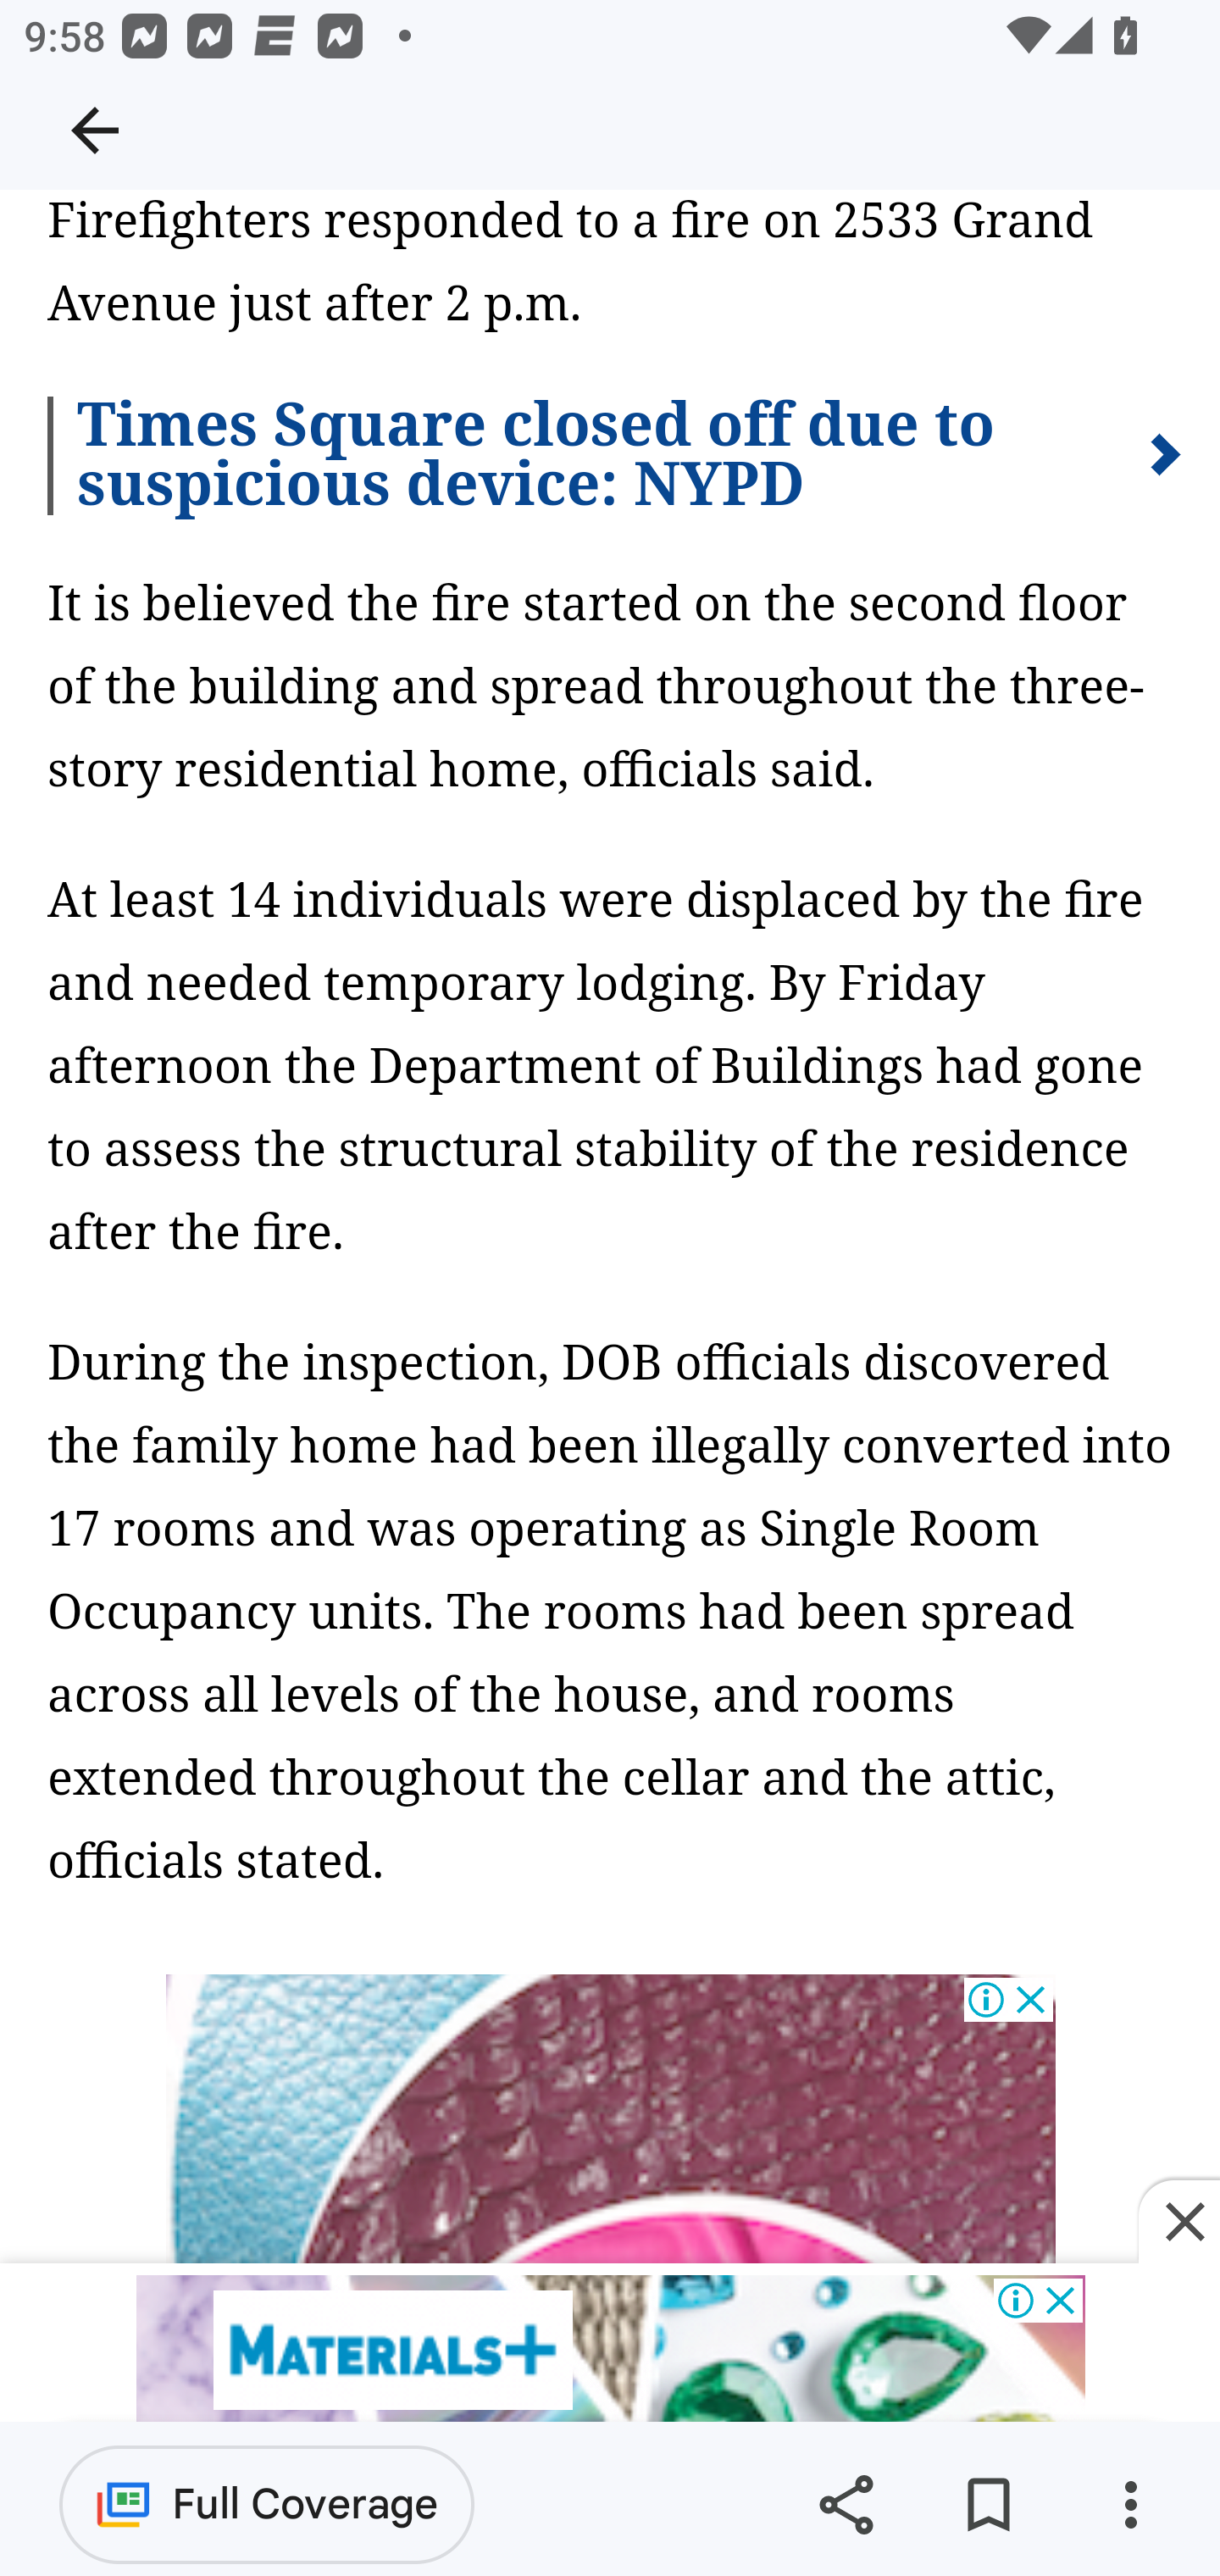 The width and height of the screenshot is (1220, 2576). I want to click on More options, so click(1130, 2505).